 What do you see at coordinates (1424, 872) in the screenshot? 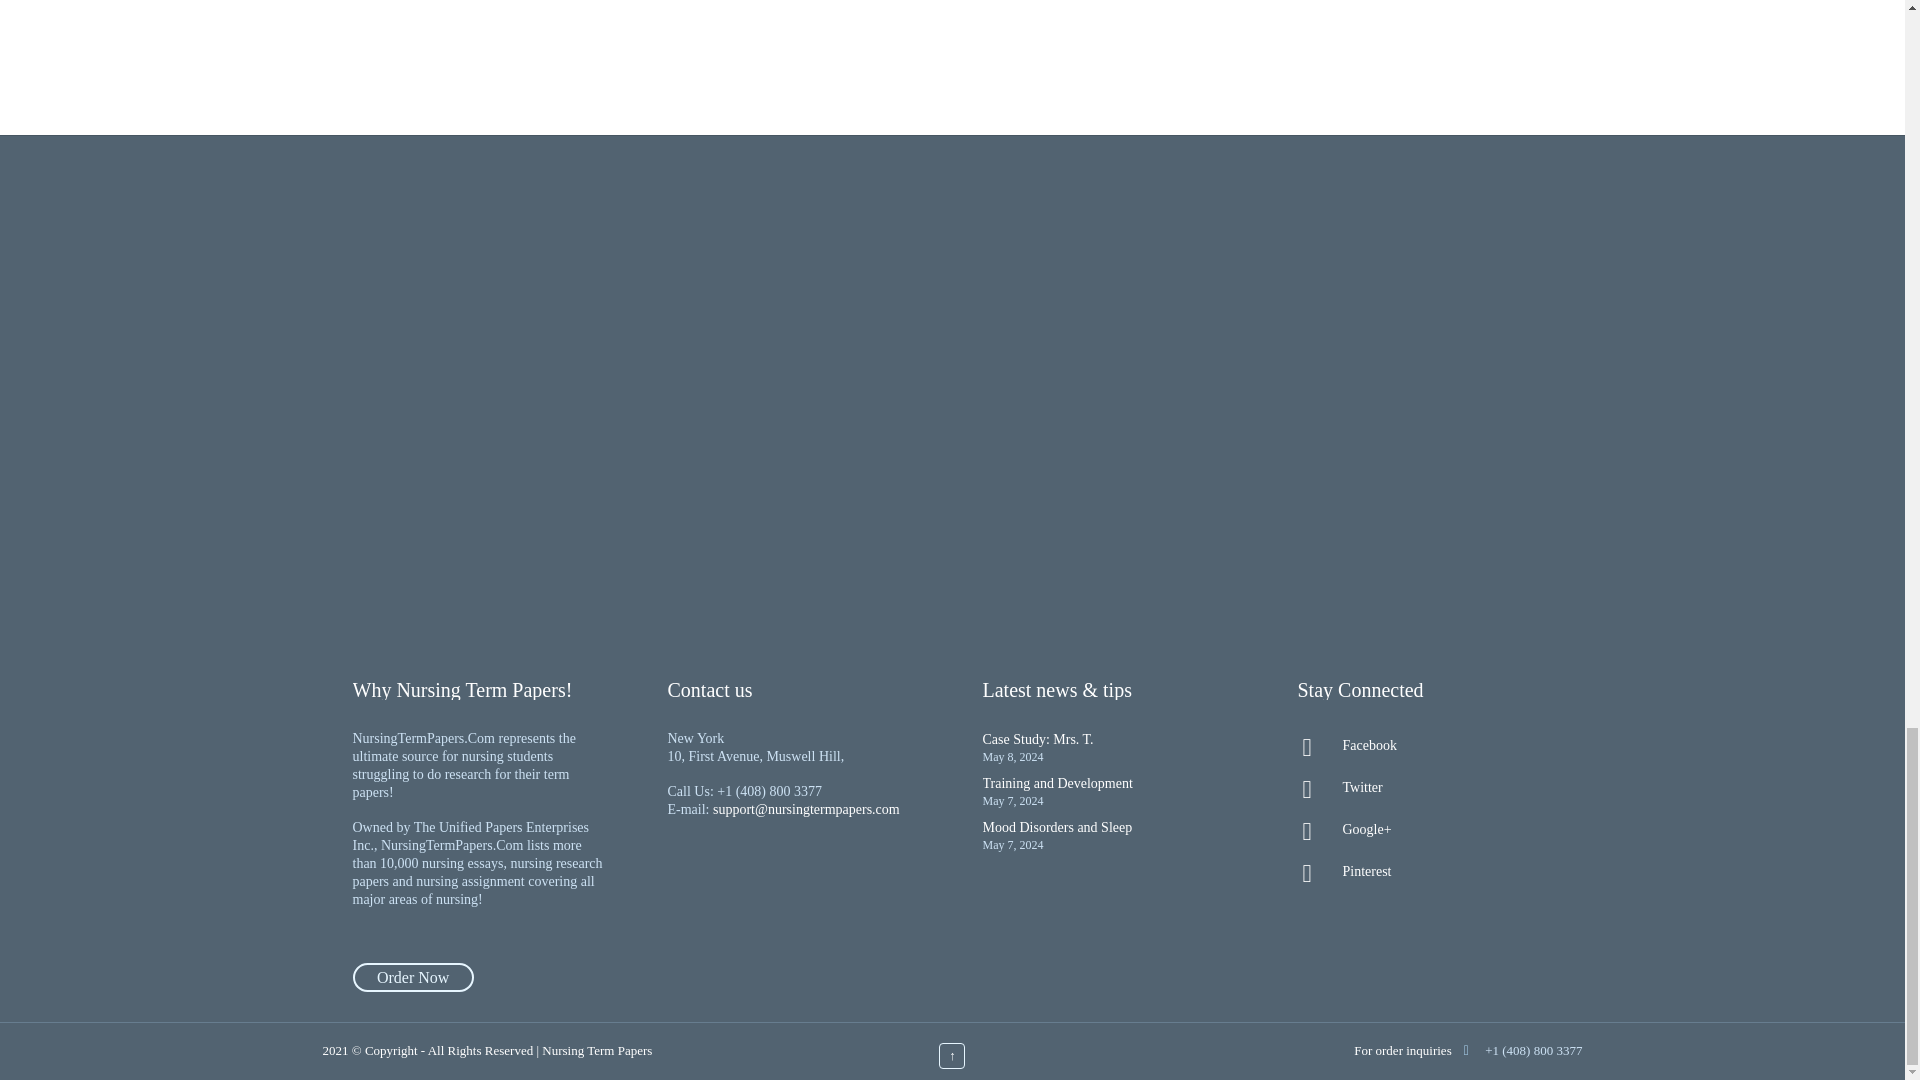
I see `Pinterest` at bounding box center [1424, 872].